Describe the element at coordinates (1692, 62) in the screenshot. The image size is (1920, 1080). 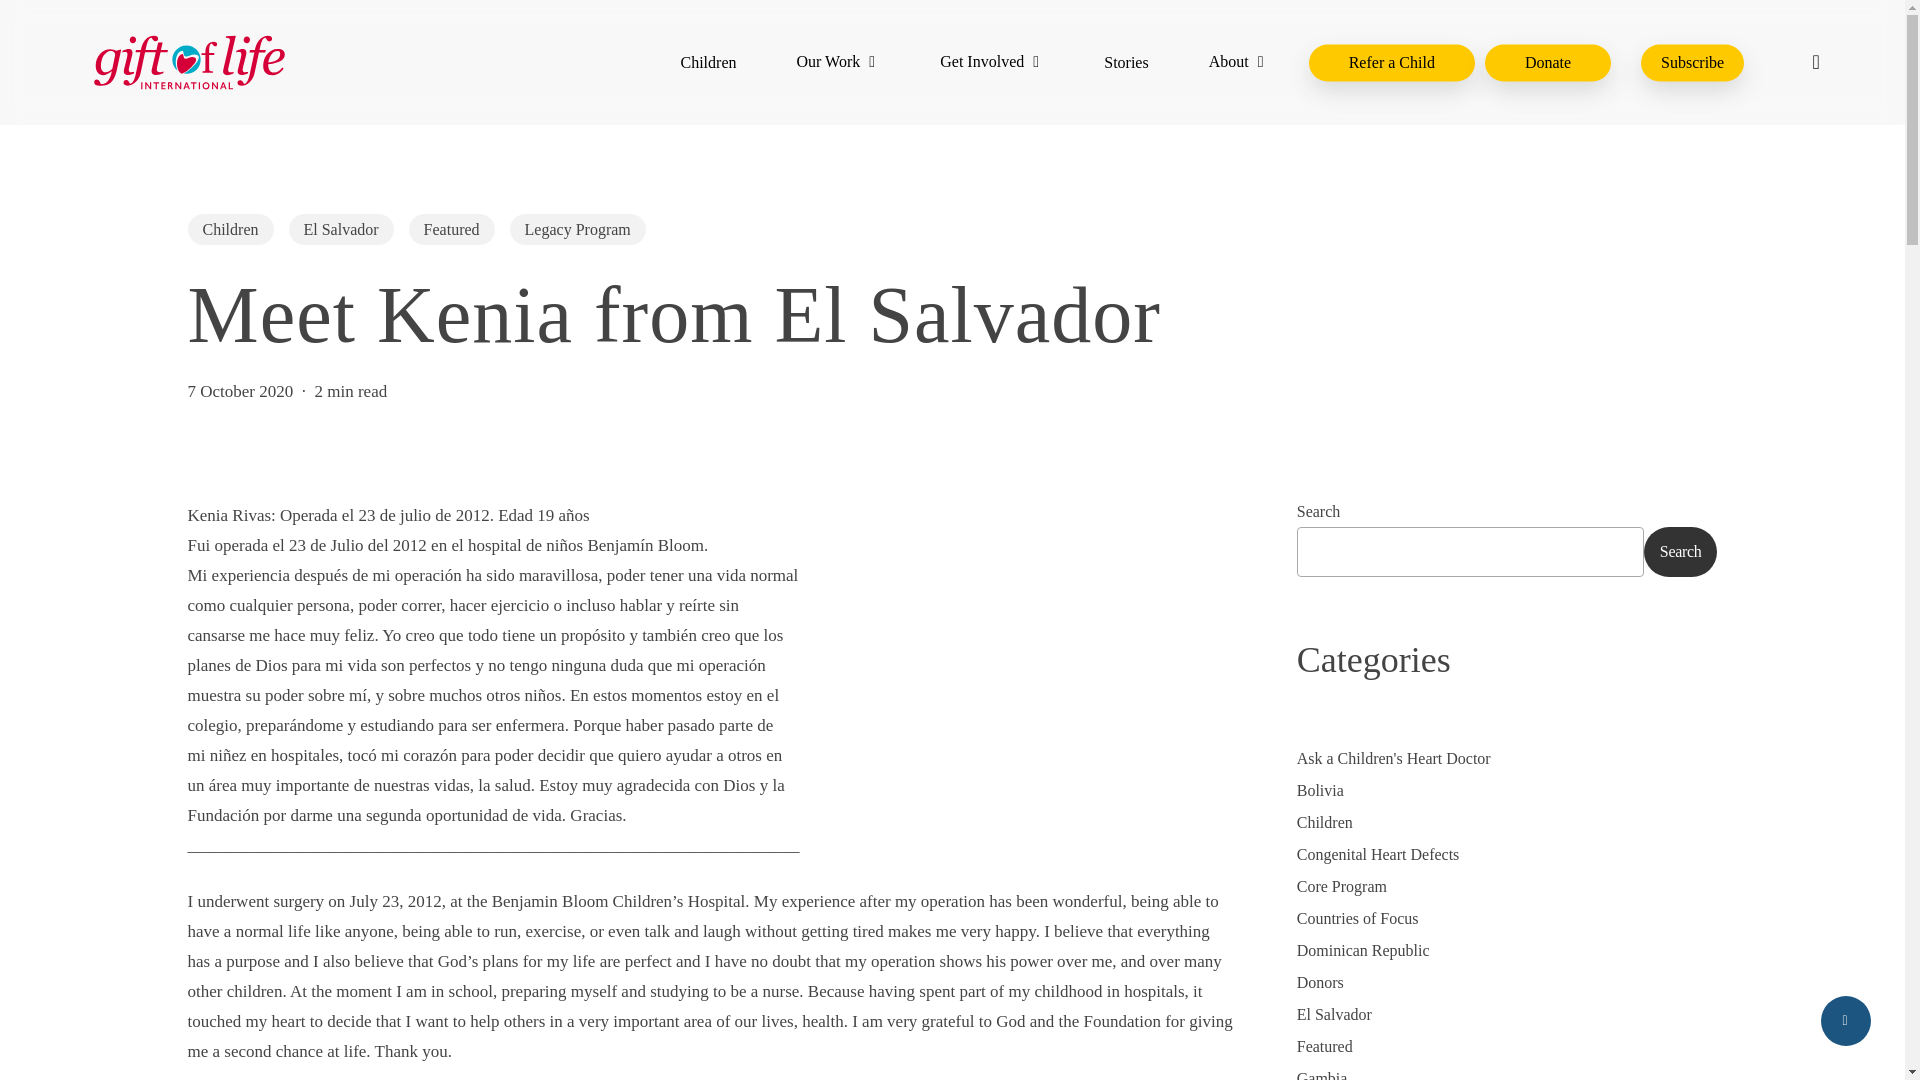
I see `Subscribe` at that location.